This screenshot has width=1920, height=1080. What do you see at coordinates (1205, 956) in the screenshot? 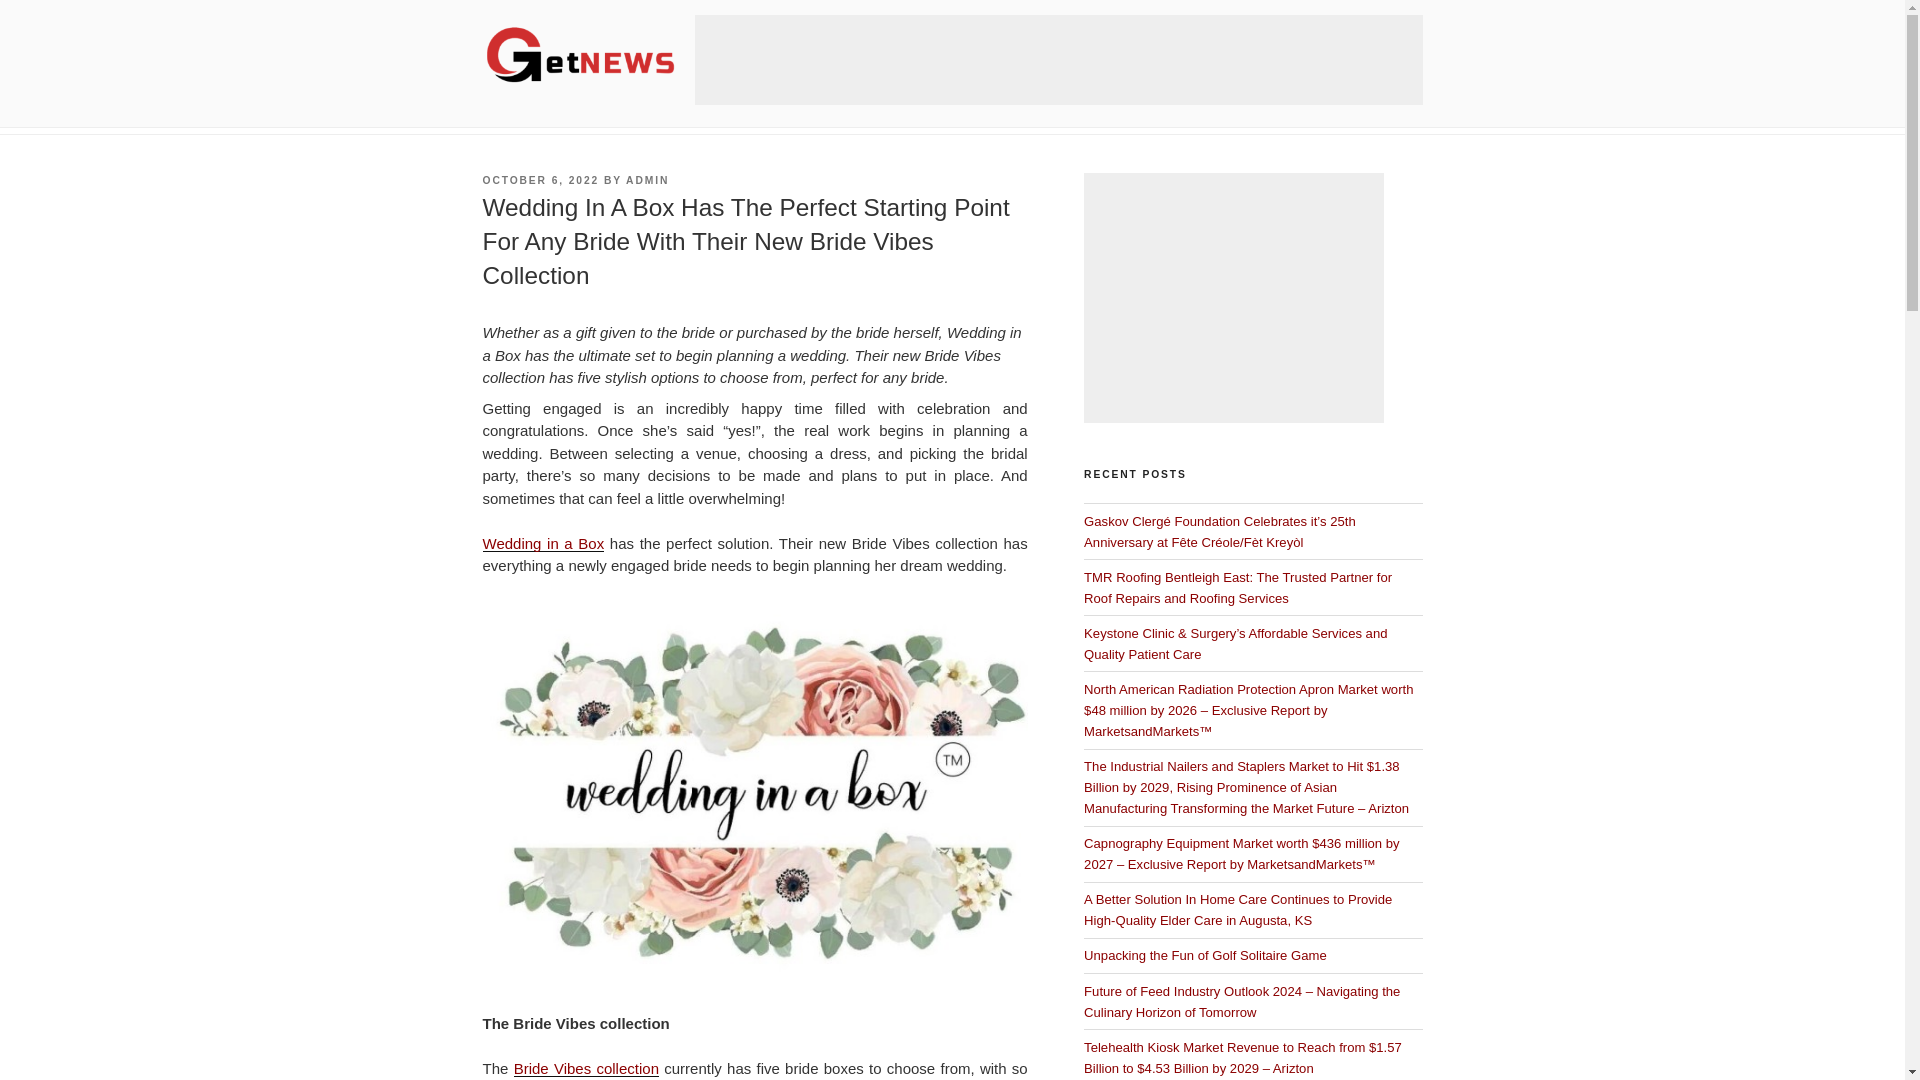
I see `Unpacking the Fun of Golf Solitaire Game` at bounding box center [1205, 956].